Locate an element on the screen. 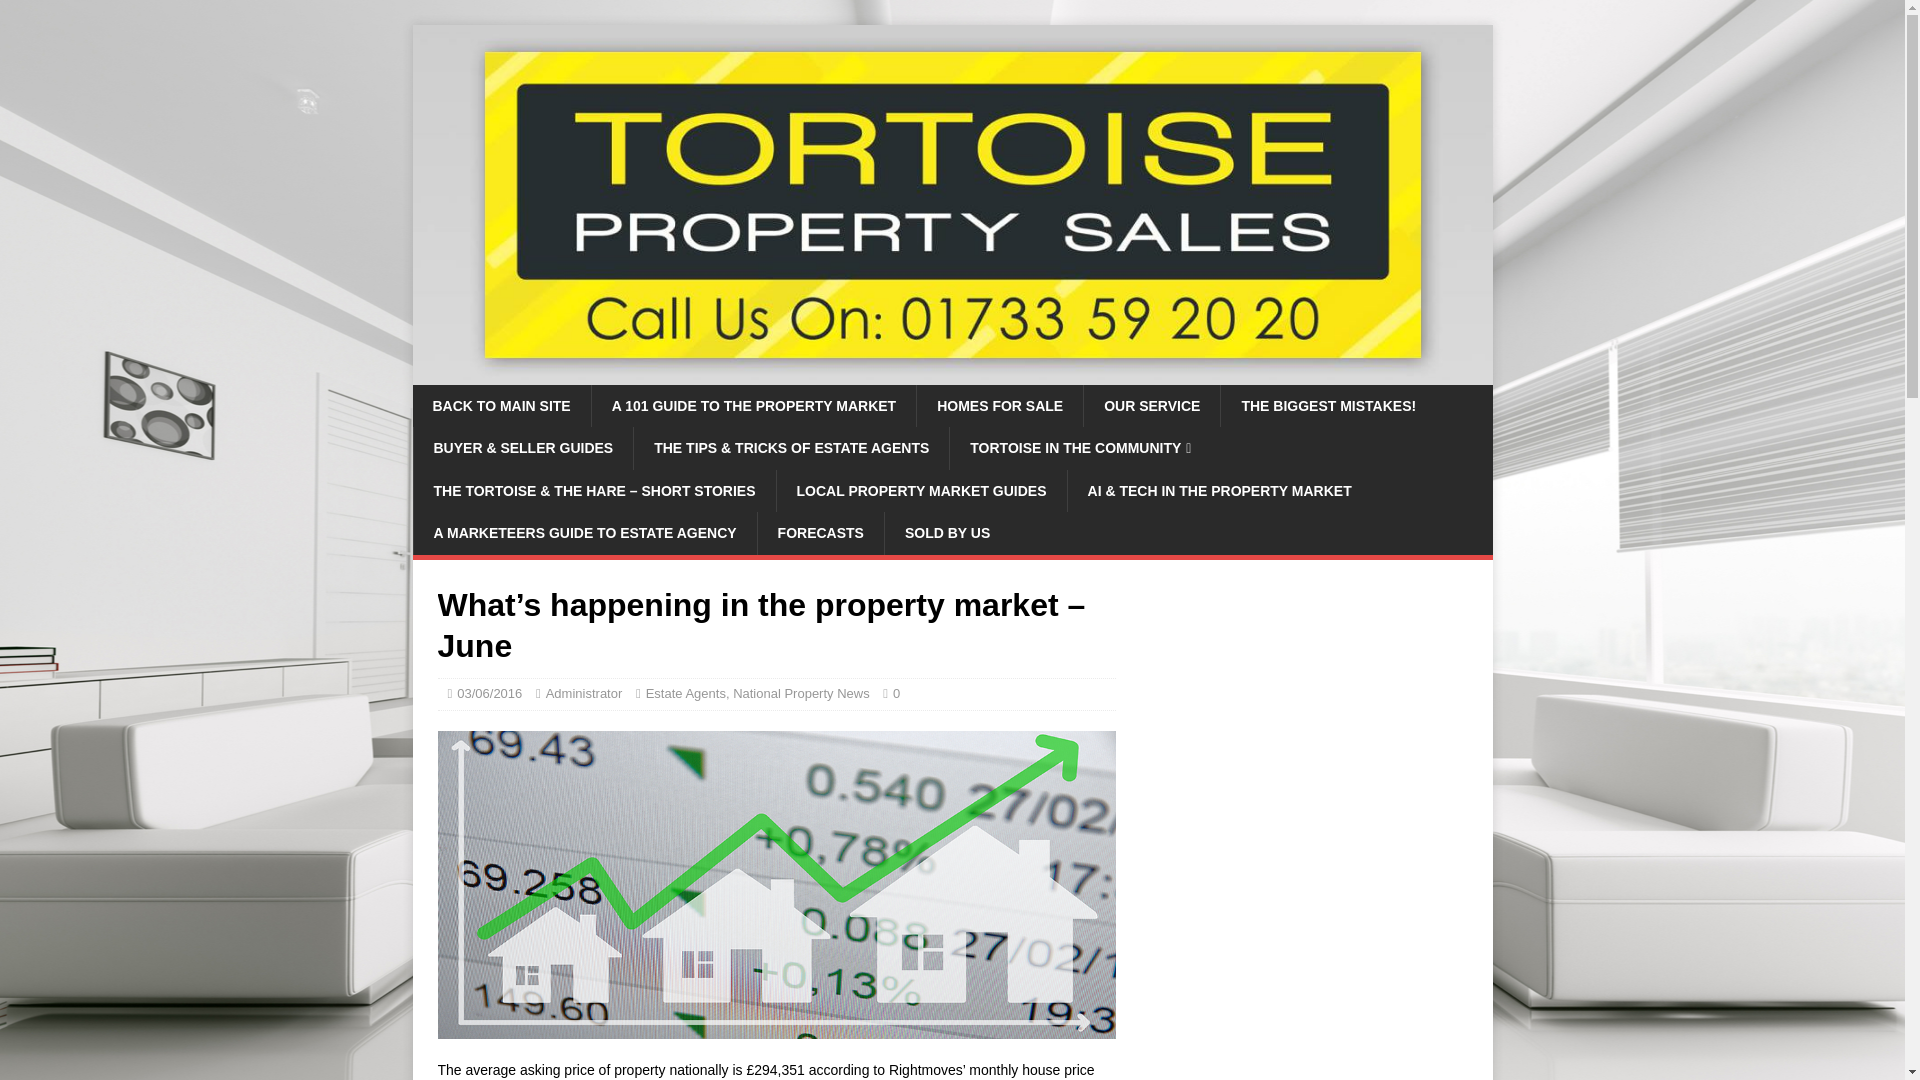  National Property News is located at coordinates (801, 692).